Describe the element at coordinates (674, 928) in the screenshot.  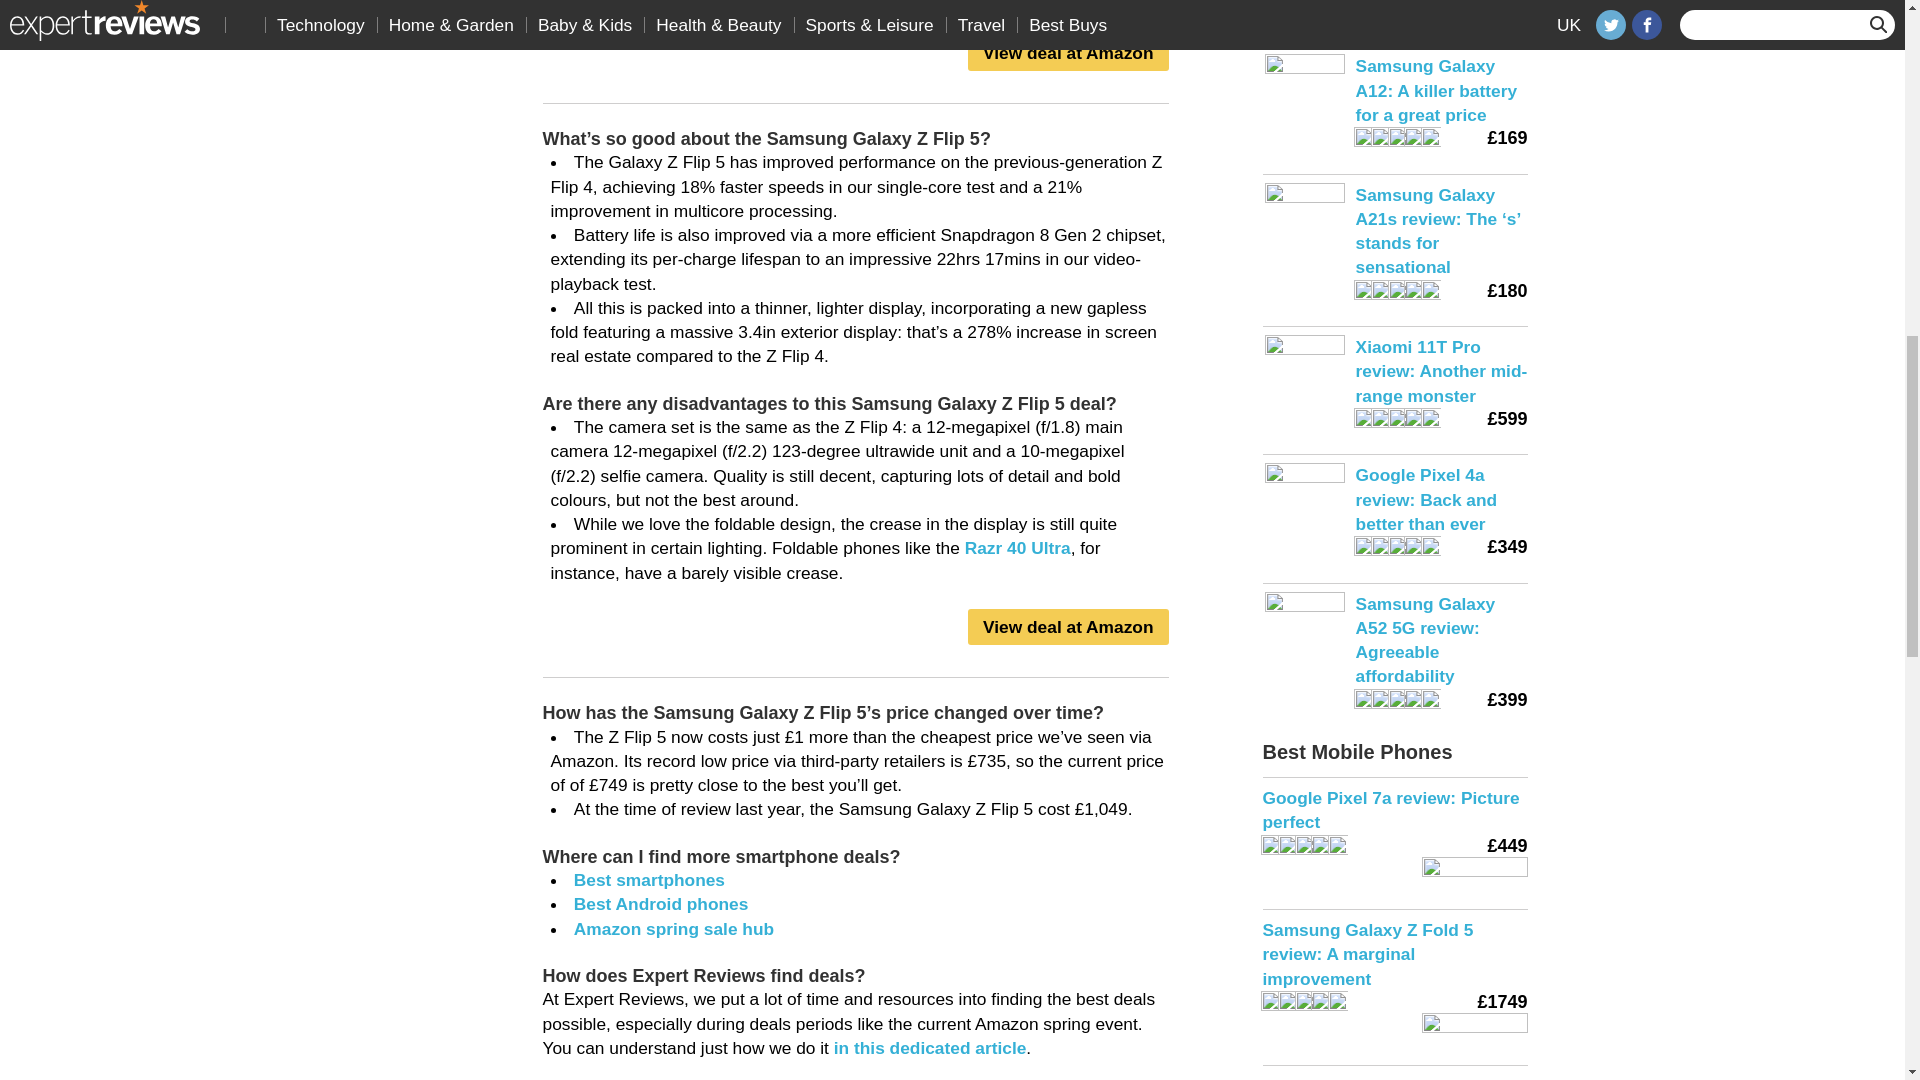
I see `Amazon spring sale hub` at that location.